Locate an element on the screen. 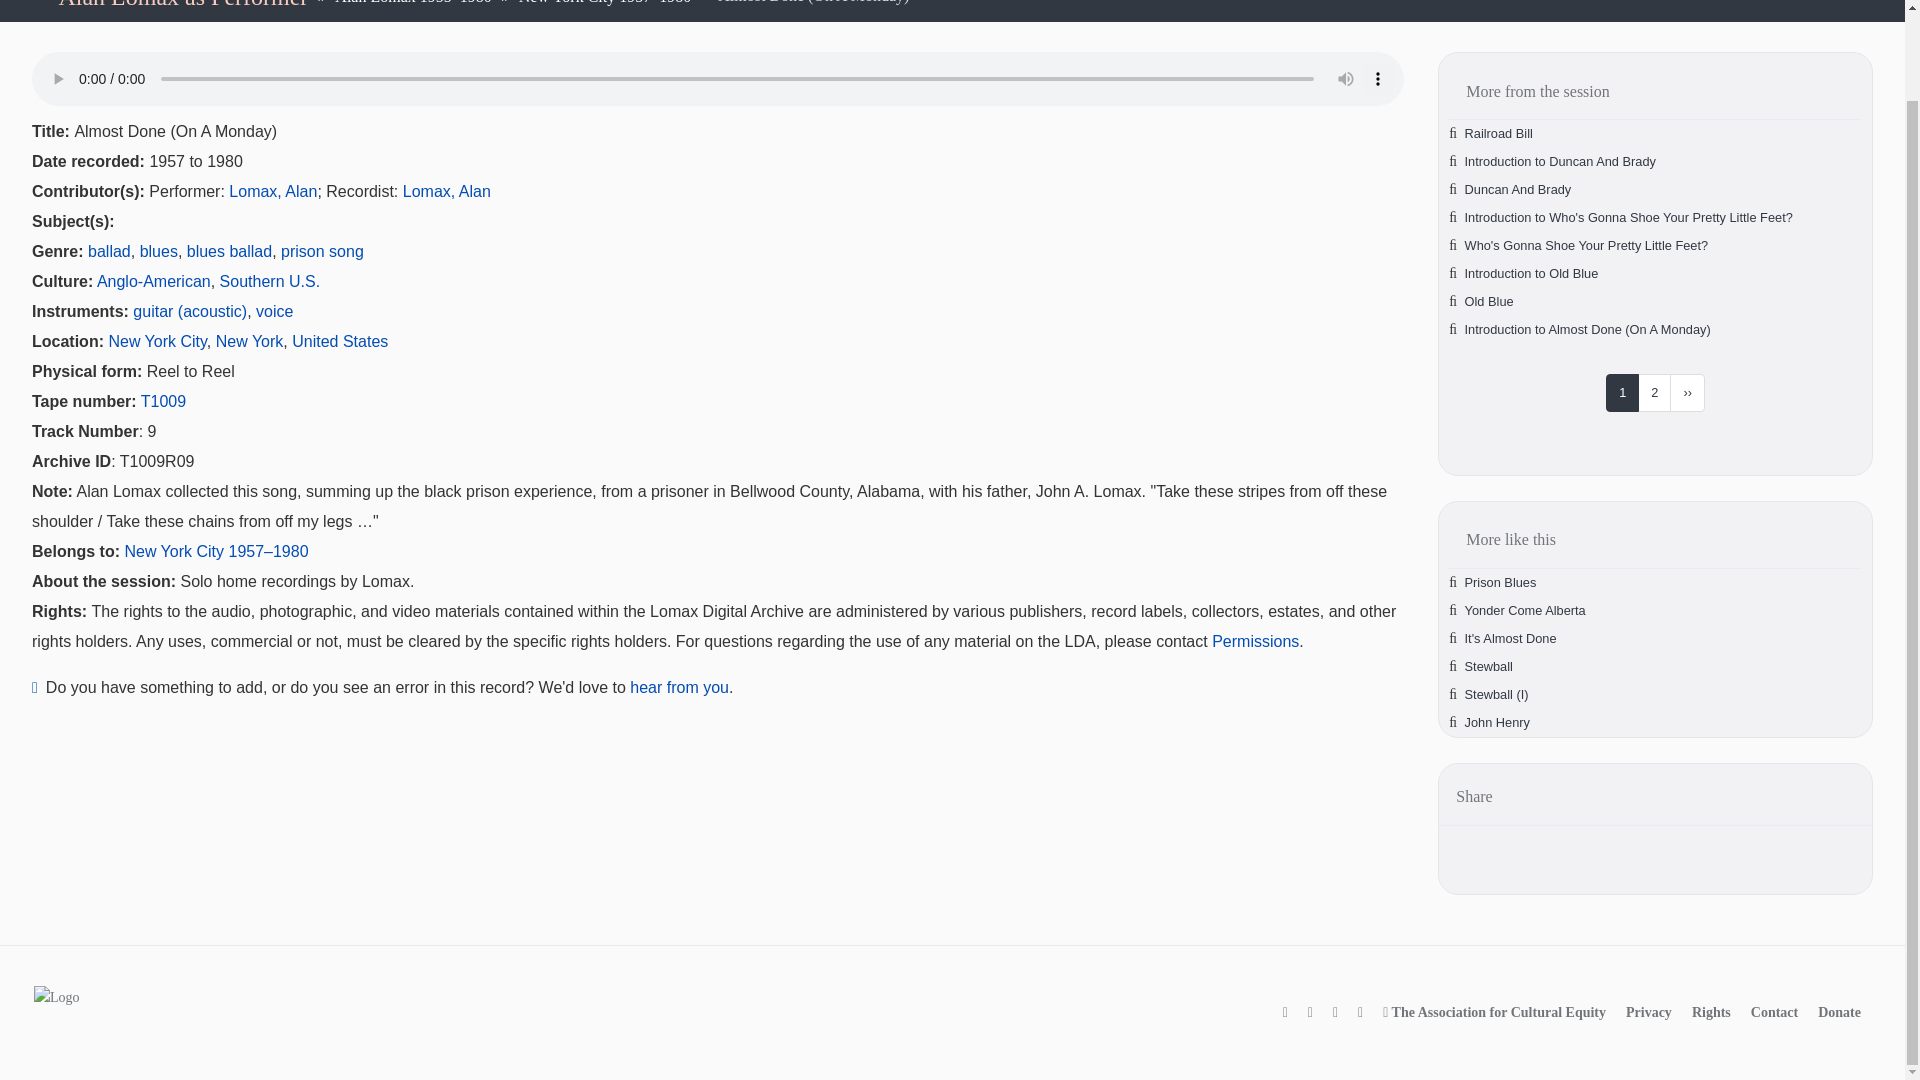  hear from you is located at coordinates (679, 687).